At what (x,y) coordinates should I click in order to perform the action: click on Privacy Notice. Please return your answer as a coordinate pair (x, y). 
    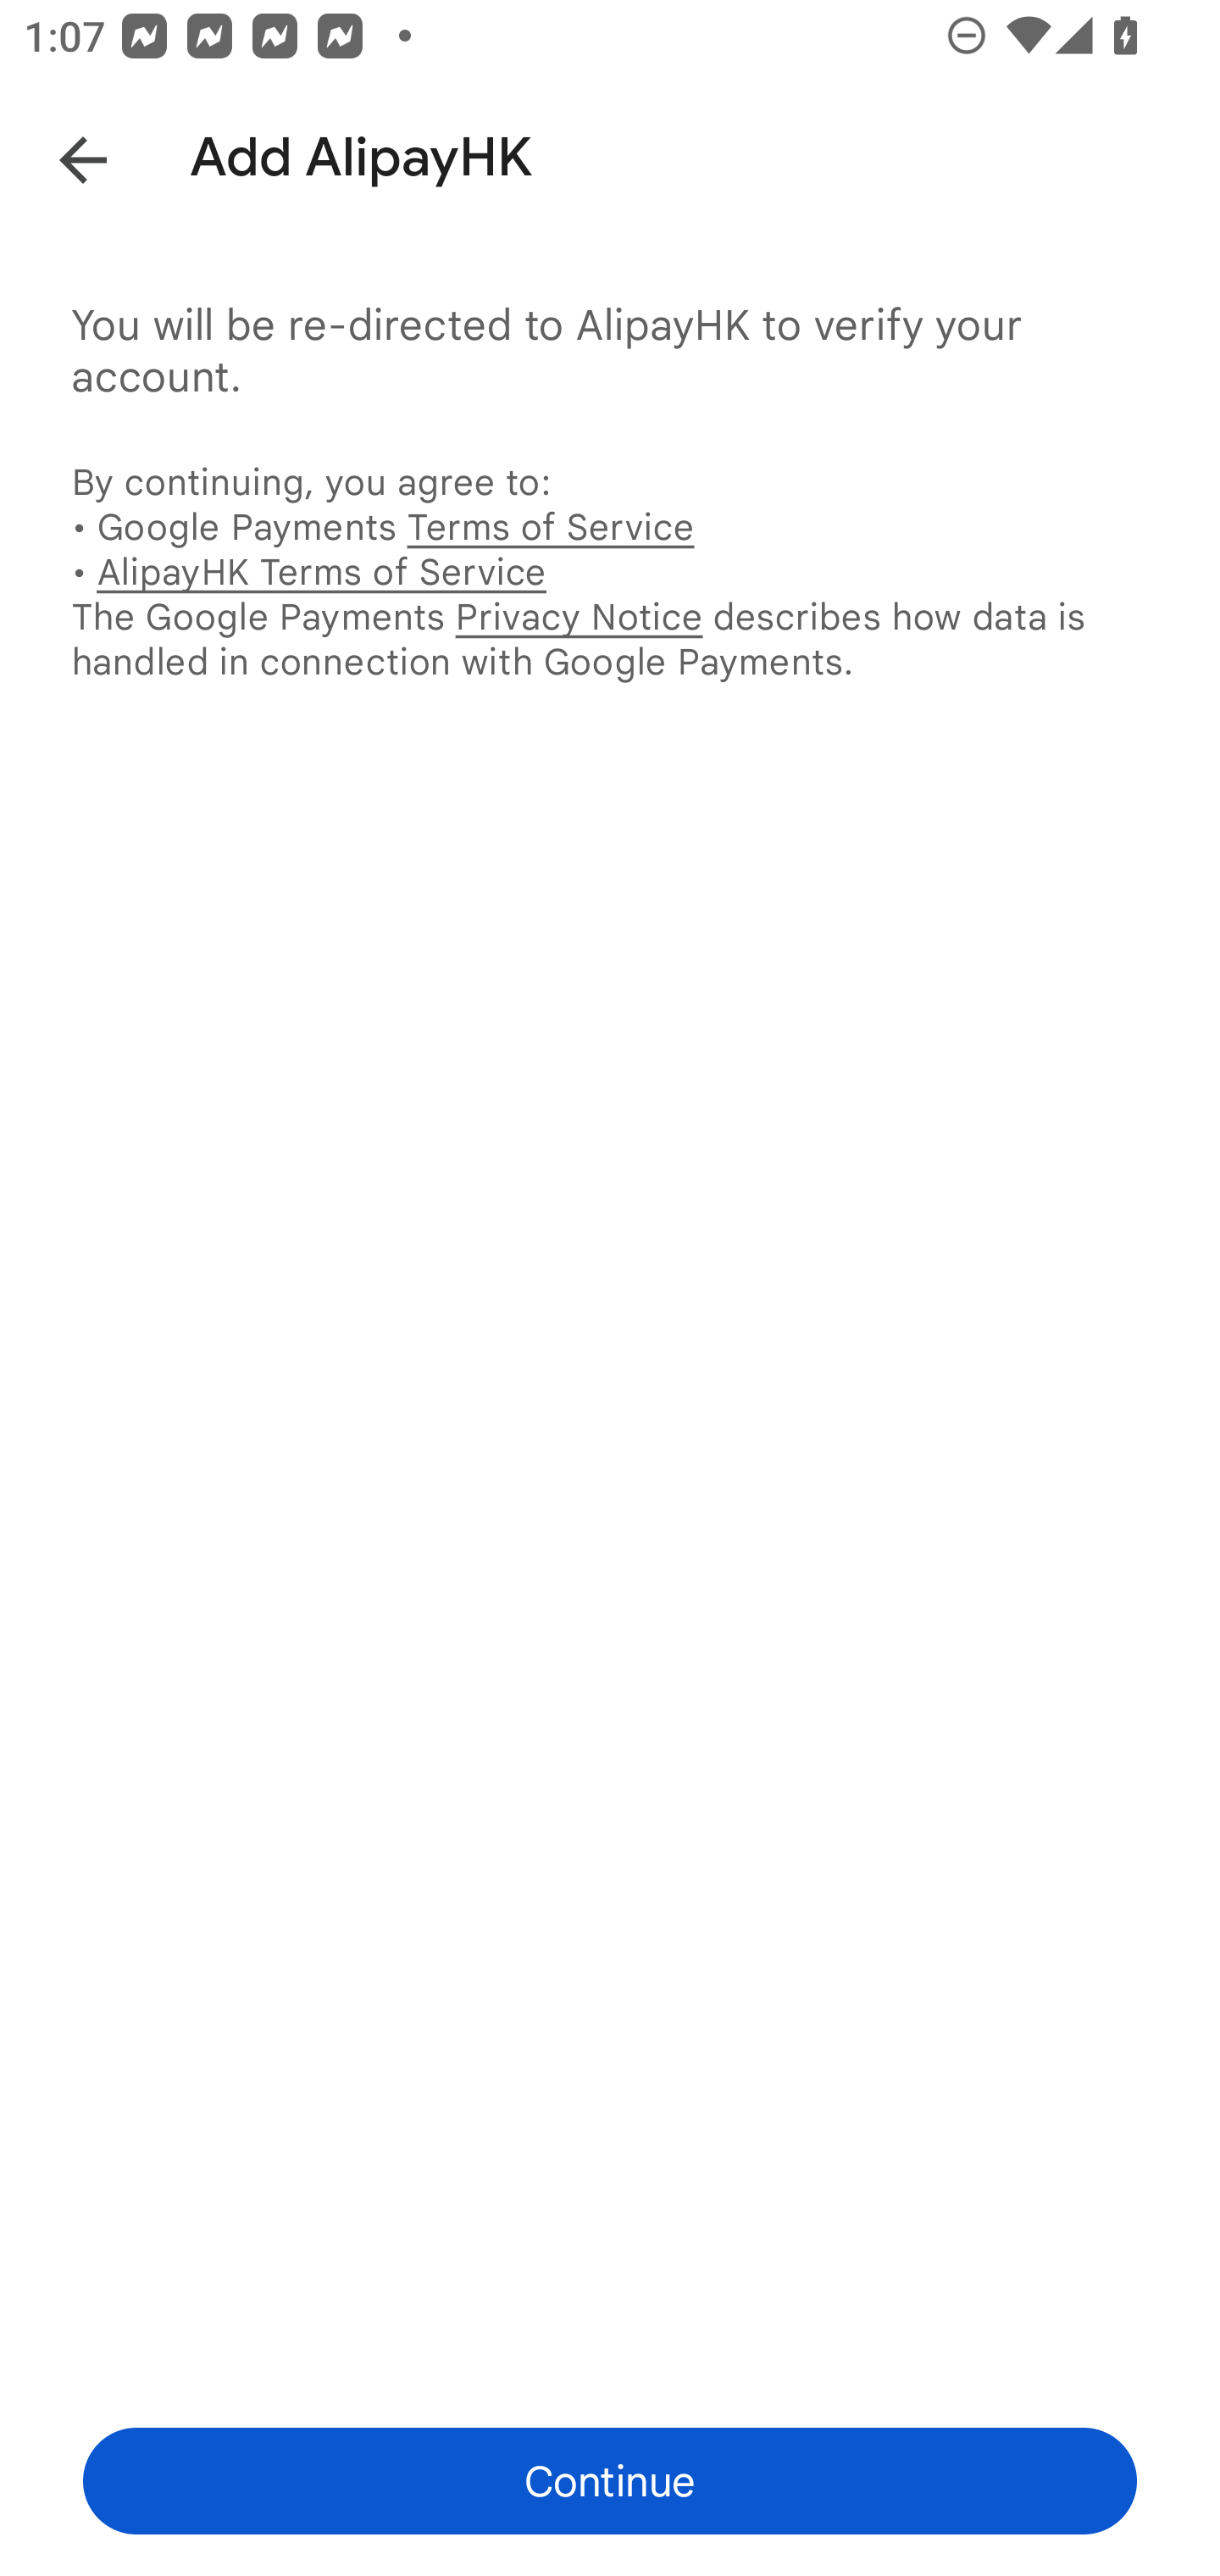
    Looking at the image, I should click on (579, 617).